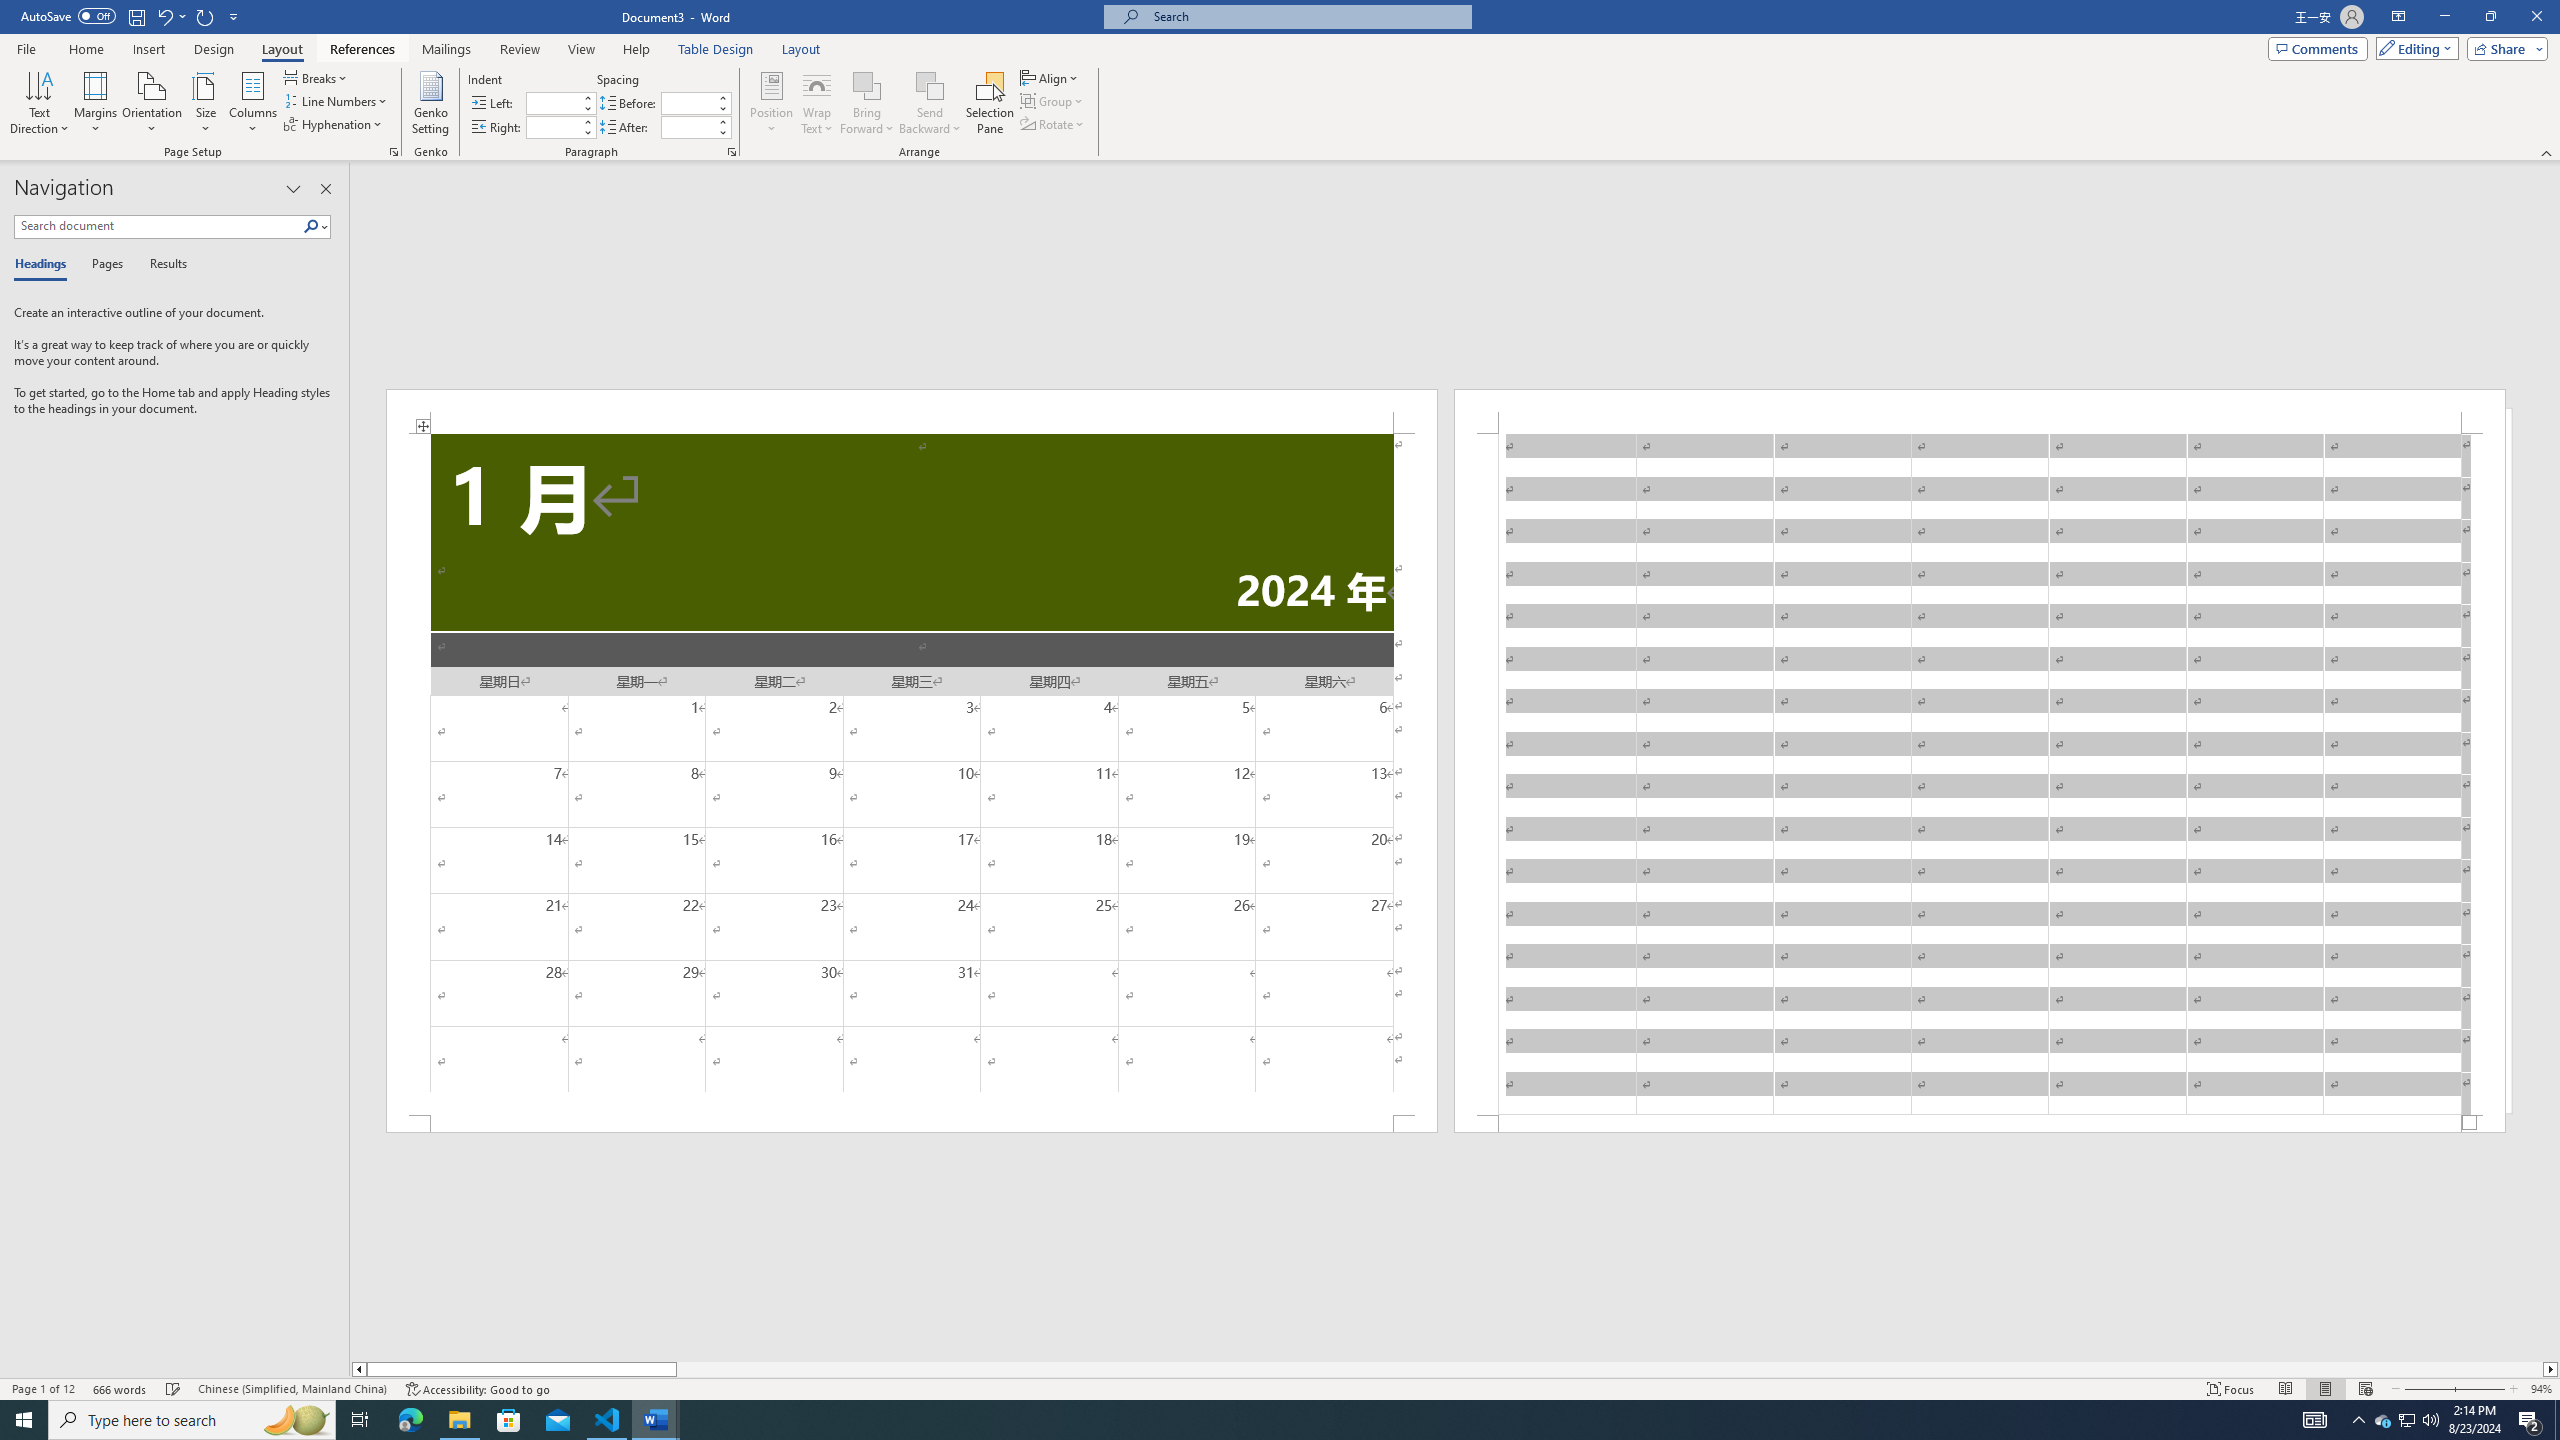 The height and width of the screenshot is (1440, 2560). Describe the element at coordinates (801, 49) in the screenshot. I see `Layout` at that location.